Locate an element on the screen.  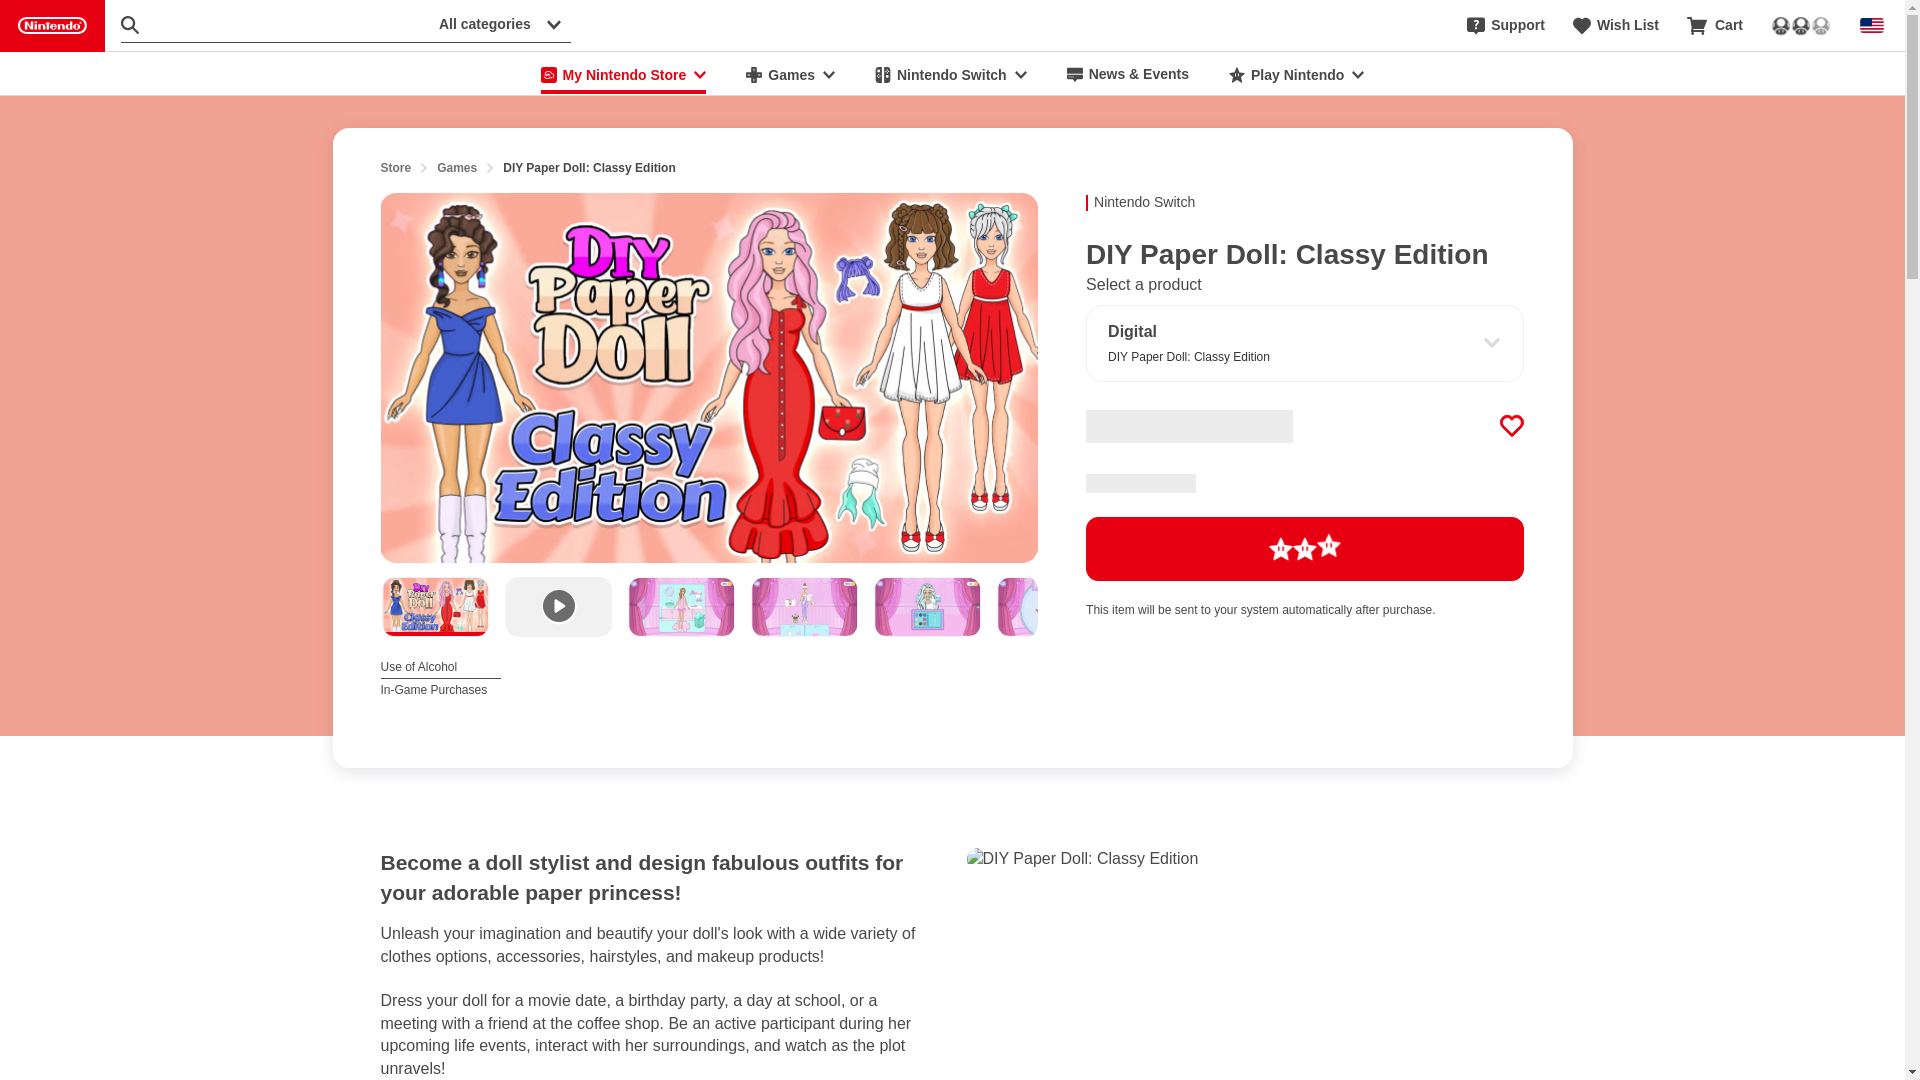
Add to Wish List is located at coordinates (1305, 549).